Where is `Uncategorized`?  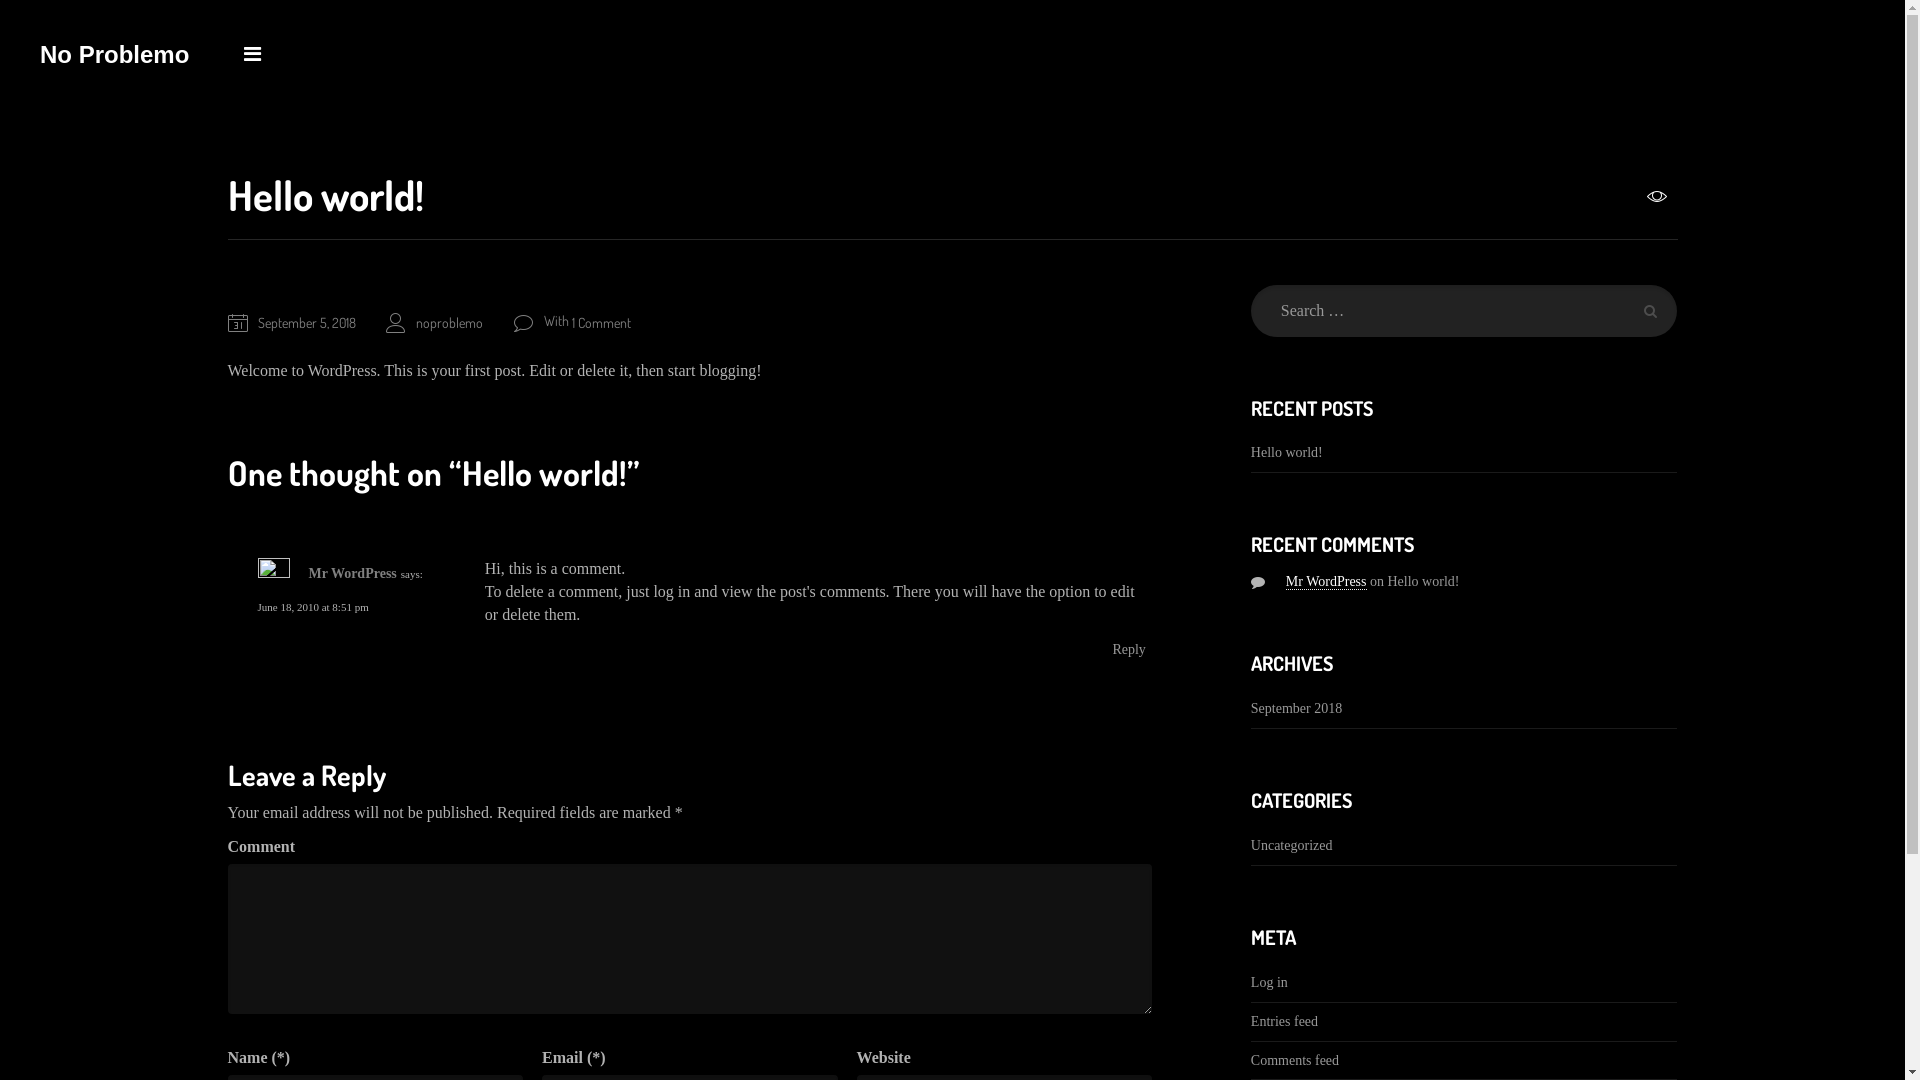 Uncategorized is located at coordinates (1292, 846).